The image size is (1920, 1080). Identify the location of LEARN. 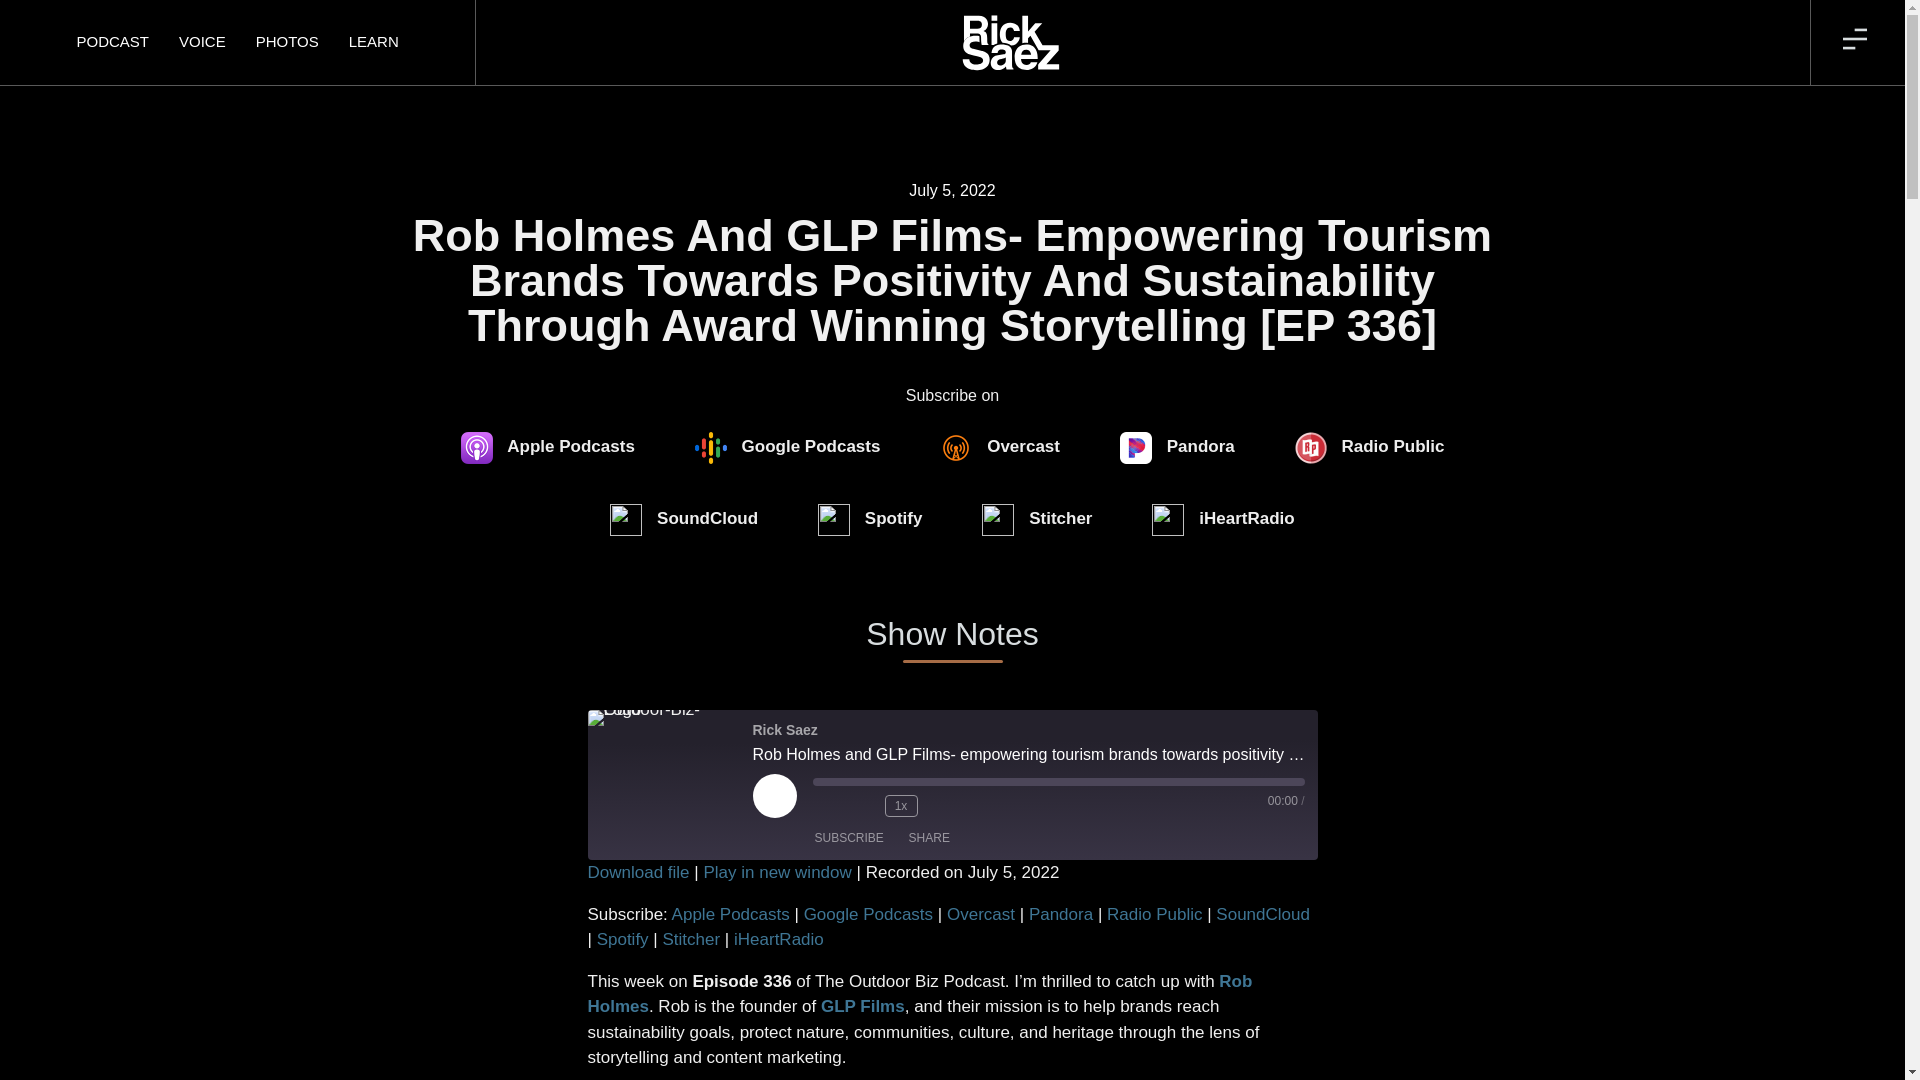
(374, 42).